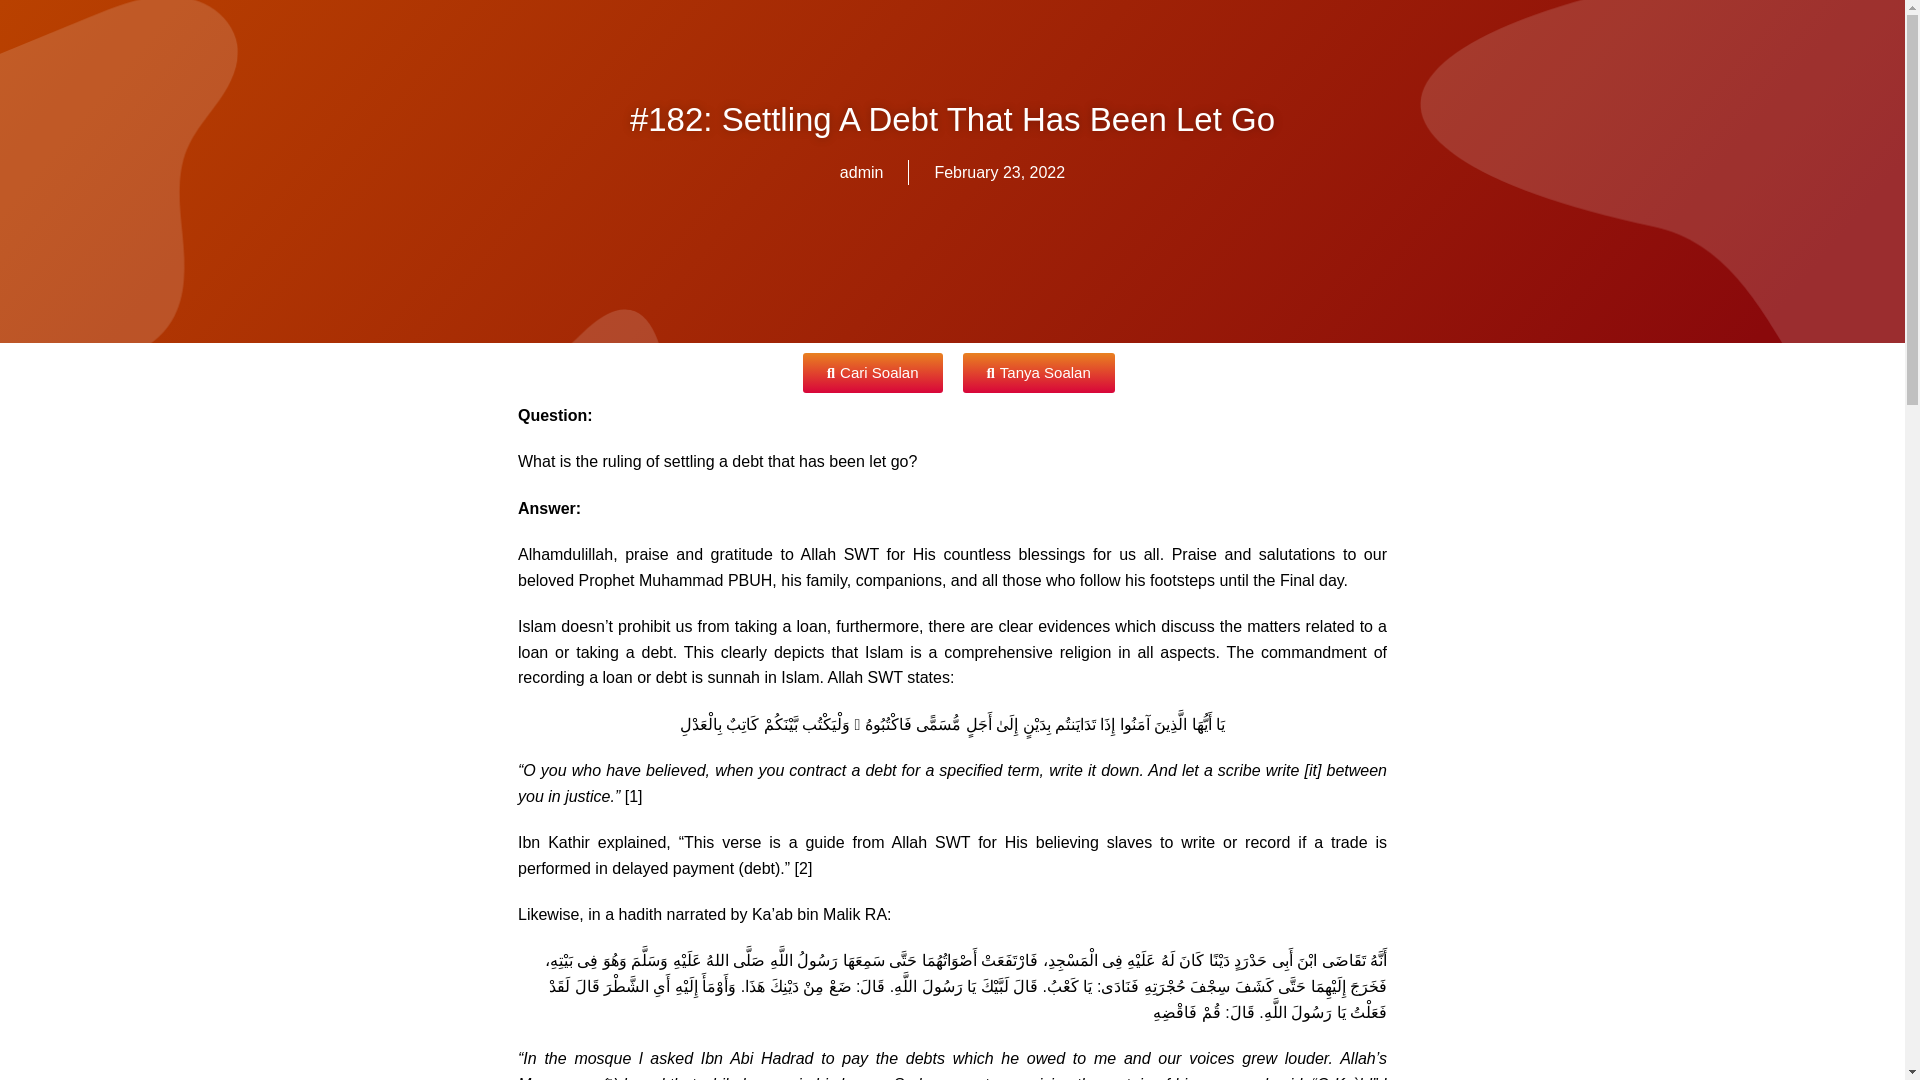 Image resolution: width=1920 pixels, height=1080 pixels. Describe the element at coordinates (872, 373) in the screenshot. I see `Cari Soalan` at that location.